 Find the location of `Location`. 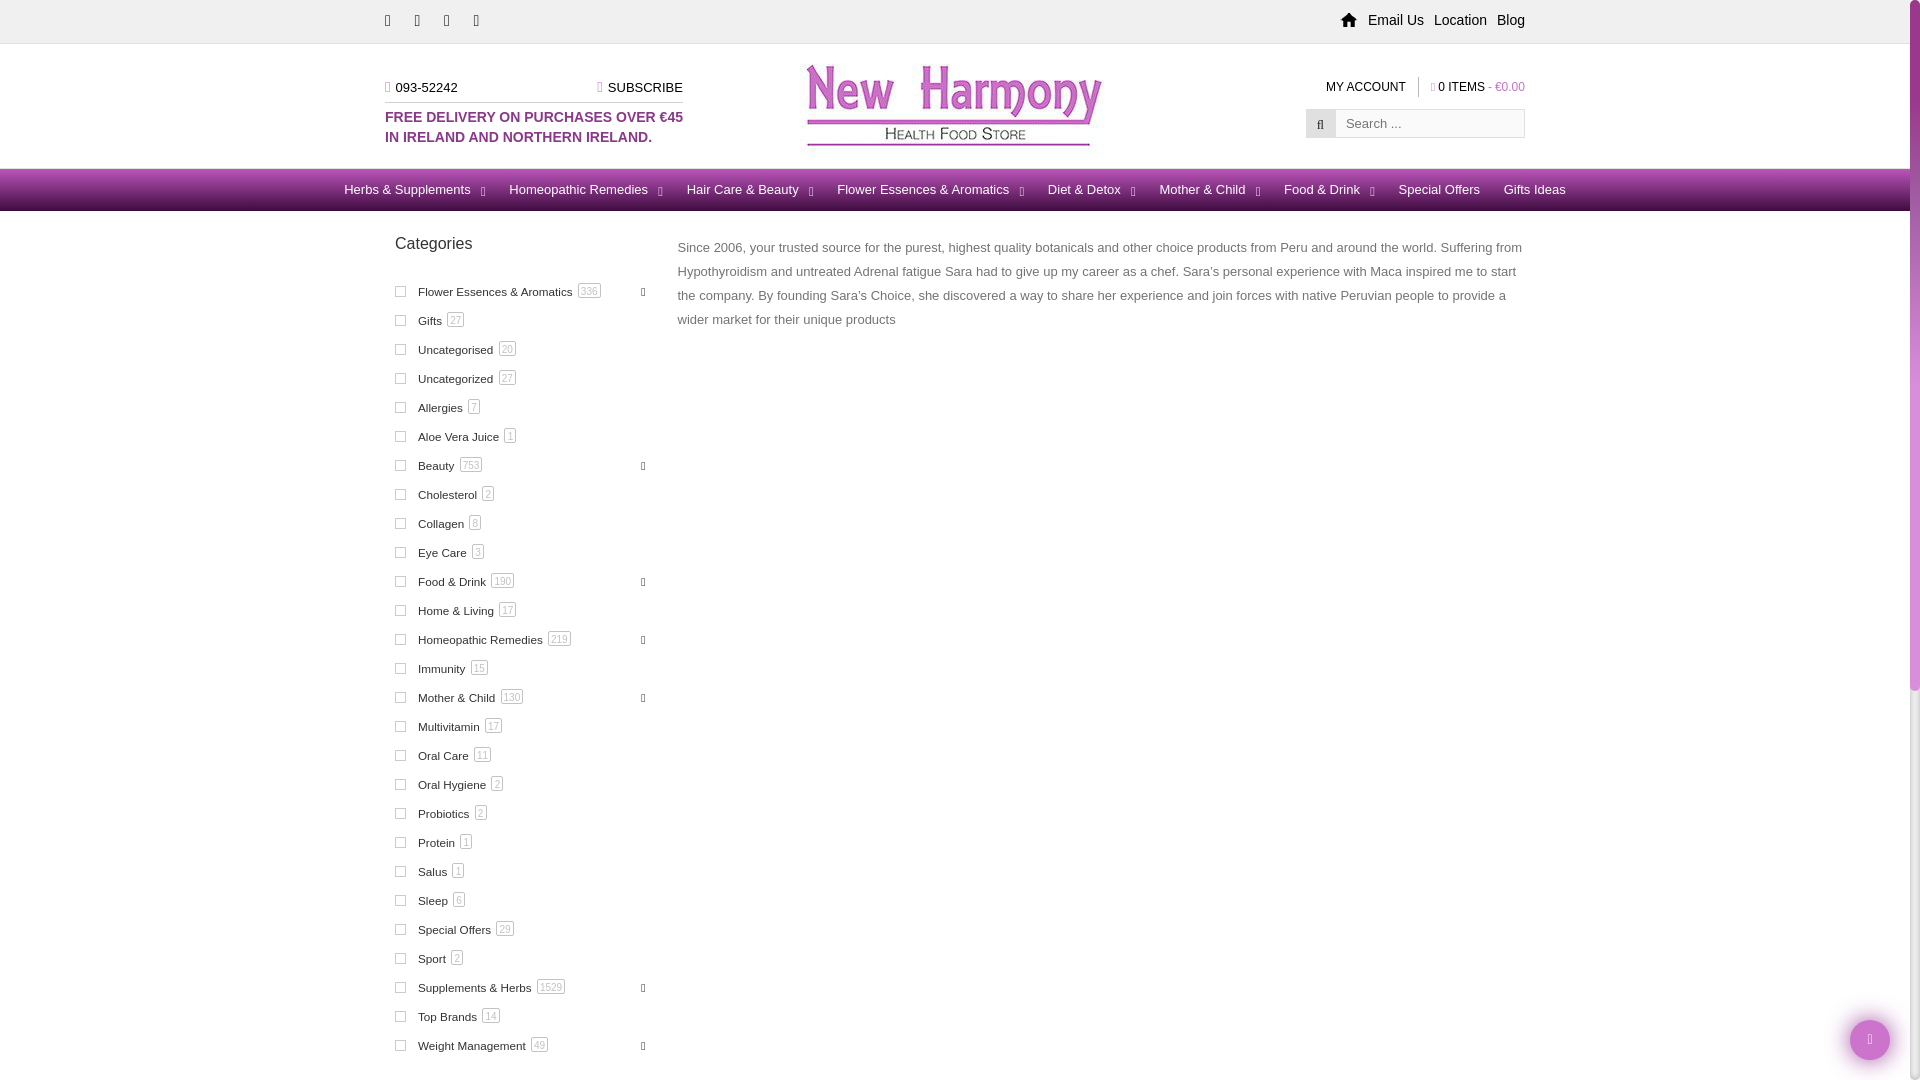

Location is located at coordinates (1466, 20).